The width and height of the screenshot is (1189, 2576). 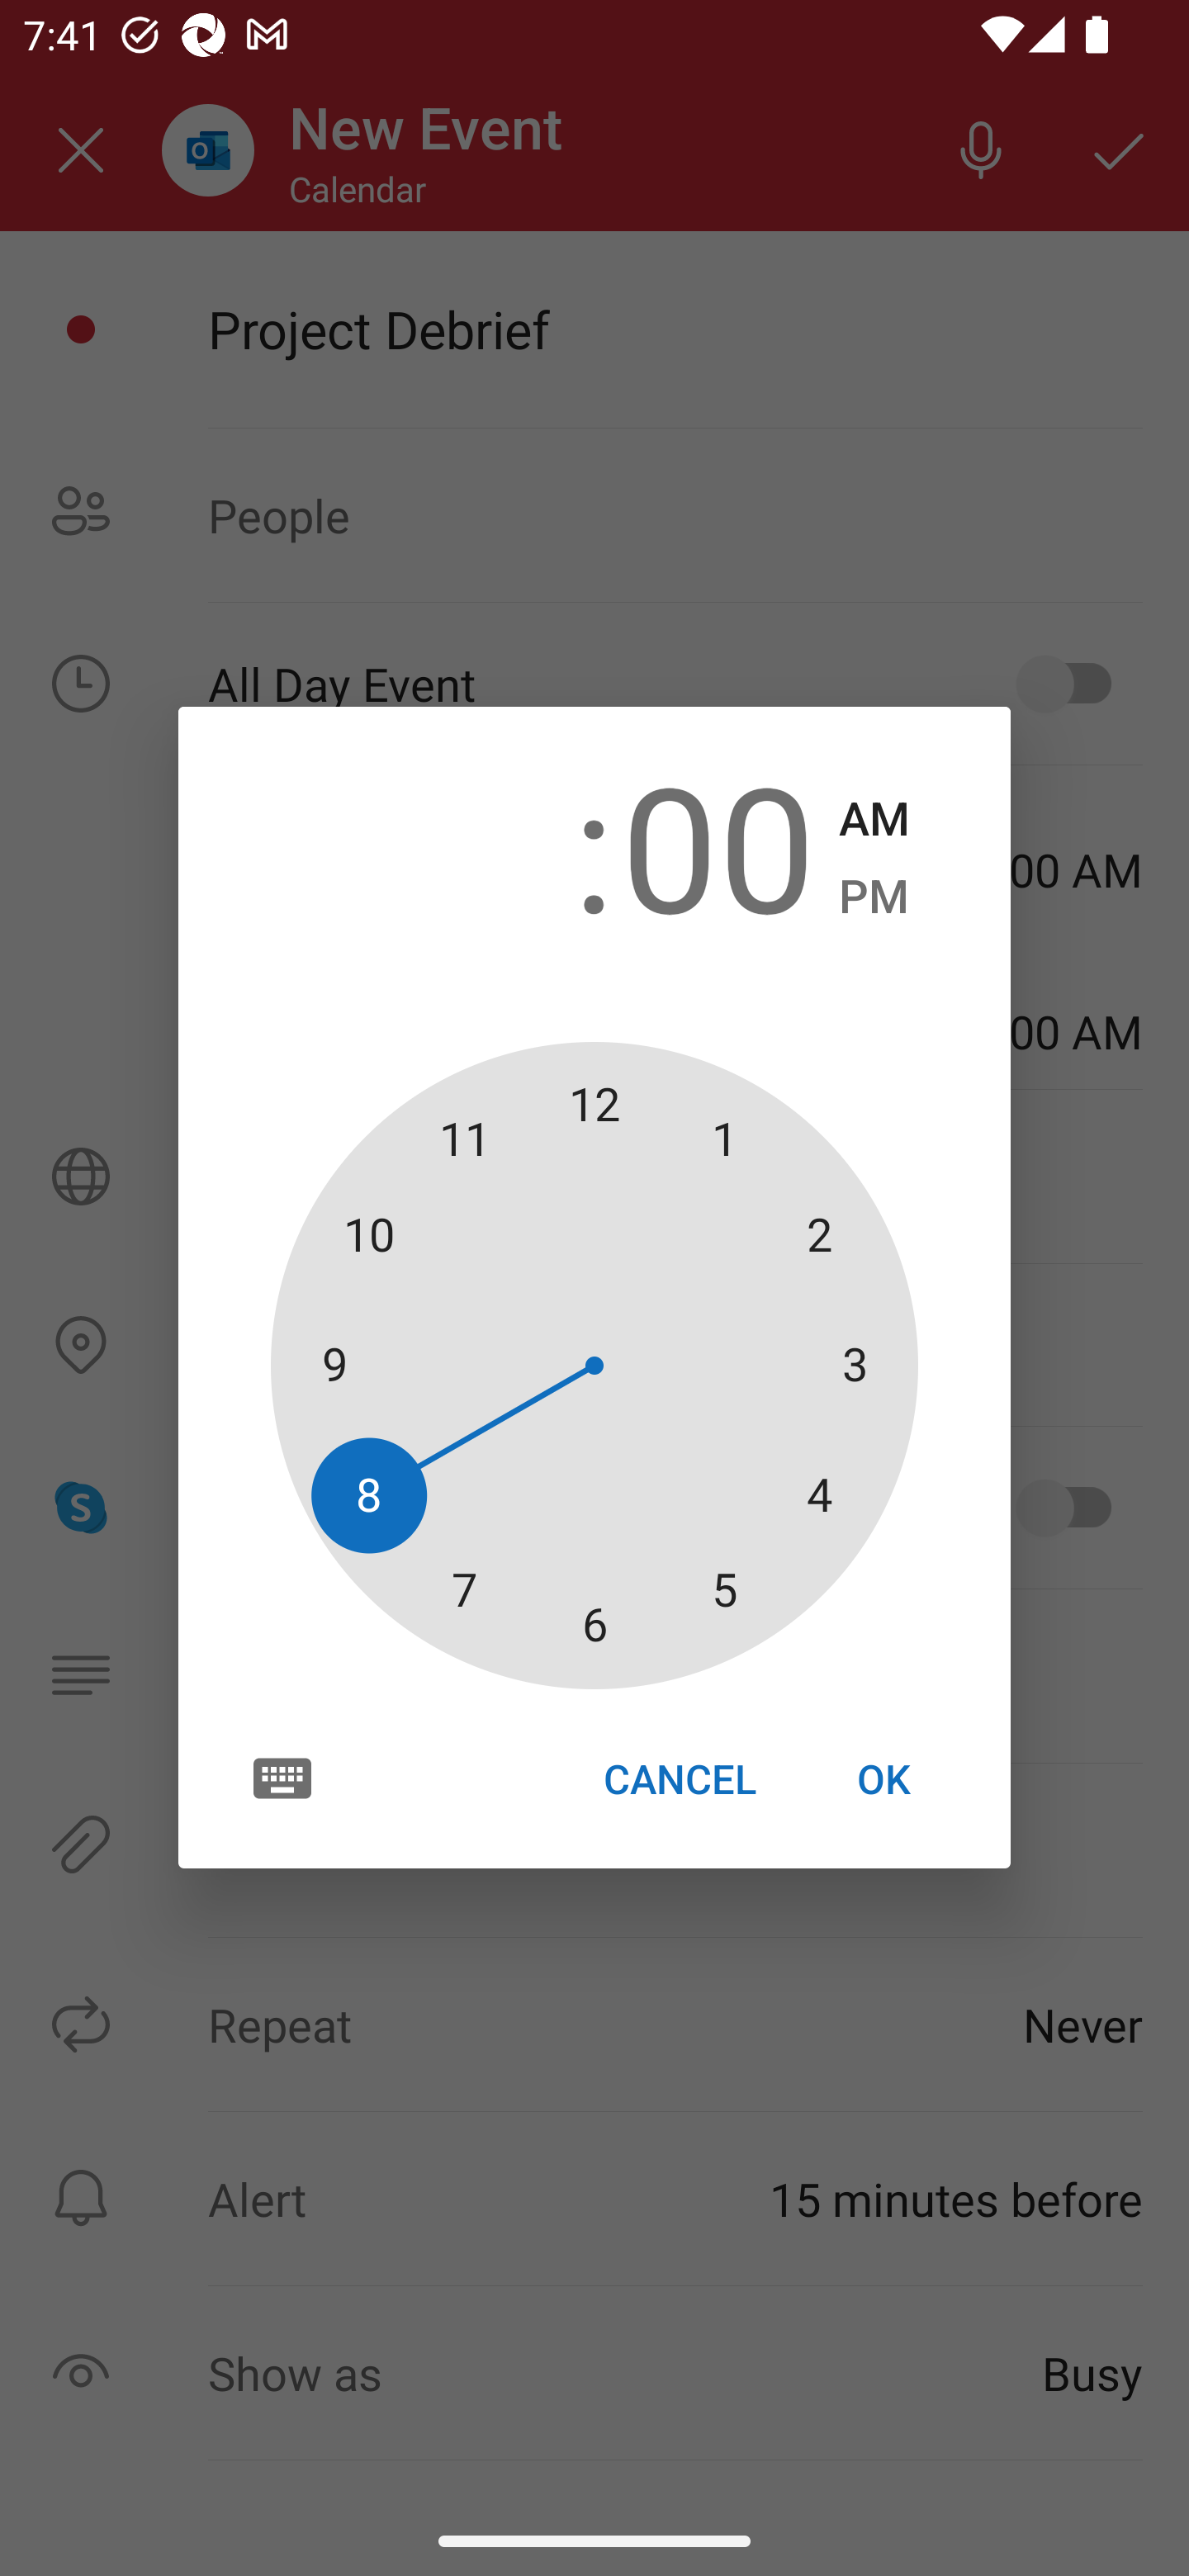 I want to click on 8, so click(x=469, y=844).